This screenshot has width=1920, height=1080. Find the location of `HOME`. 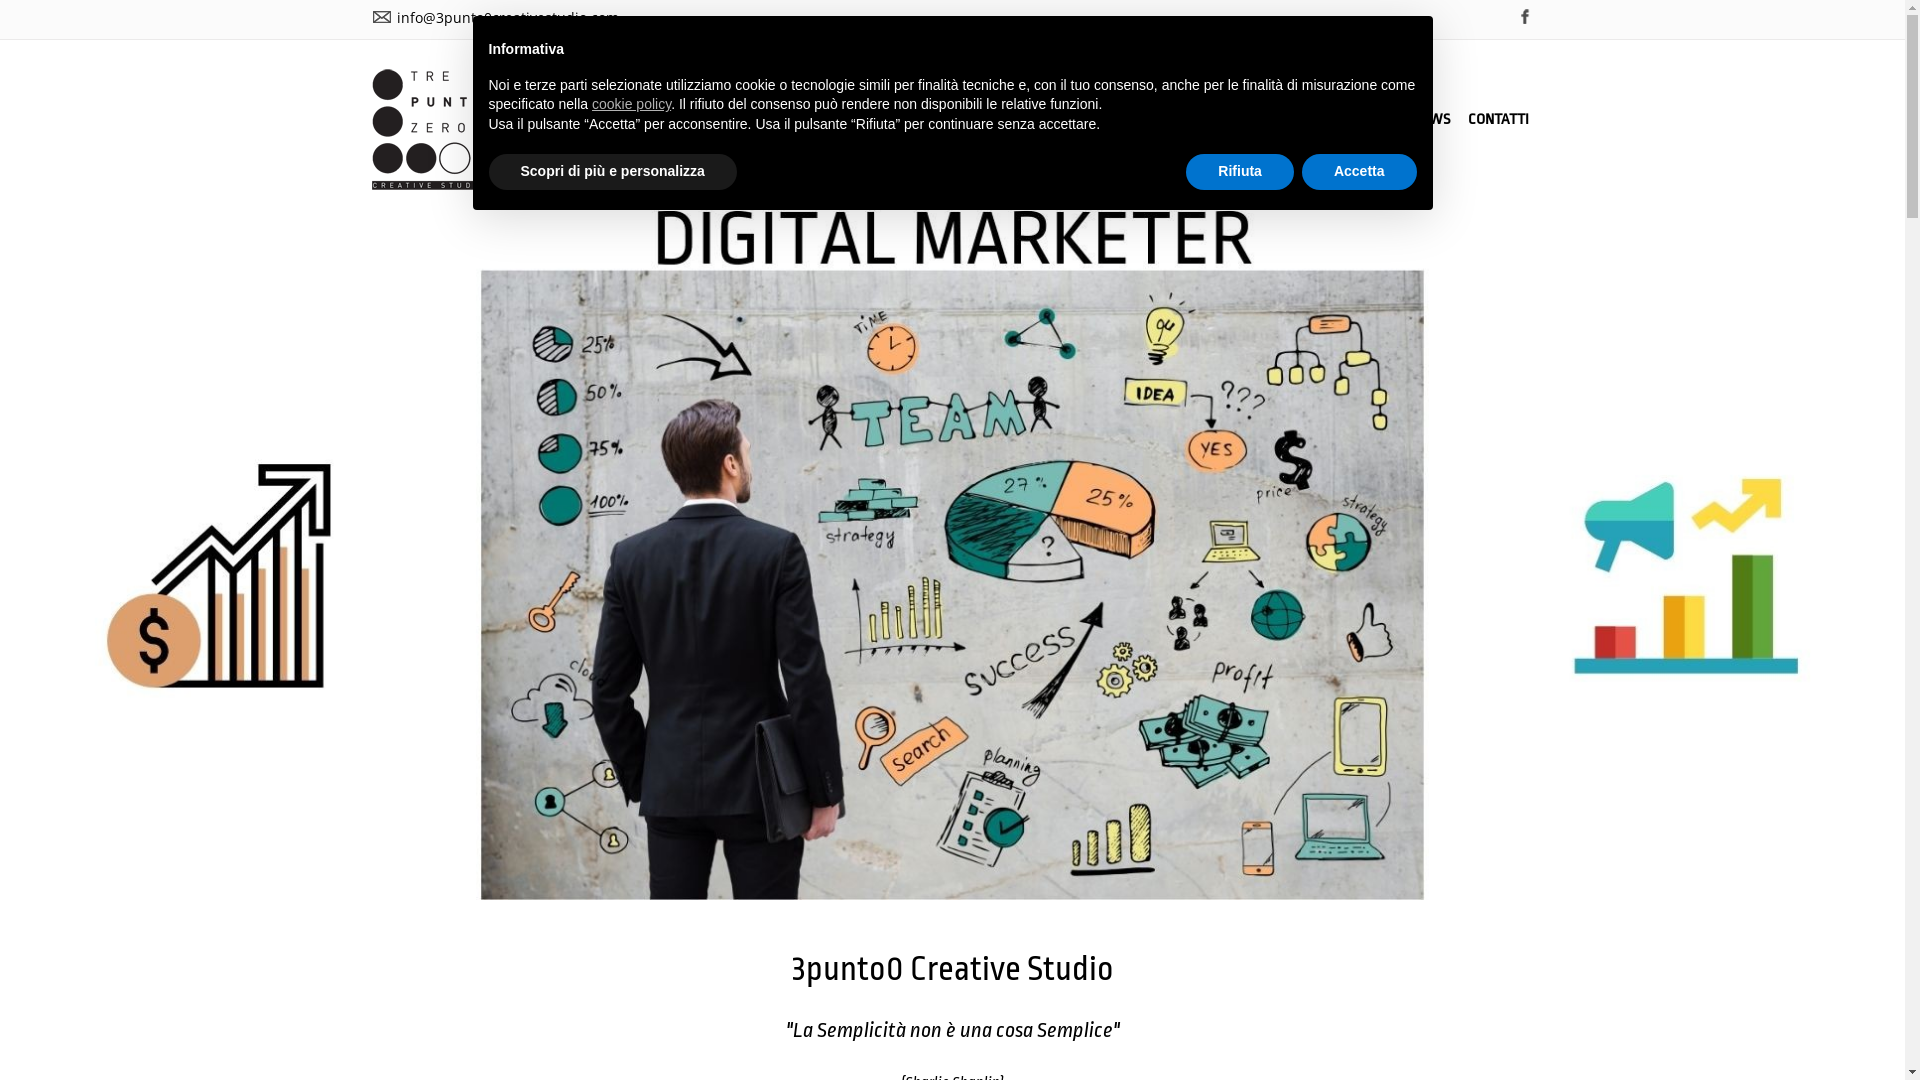

HOME is located at coordinates (930, 120).